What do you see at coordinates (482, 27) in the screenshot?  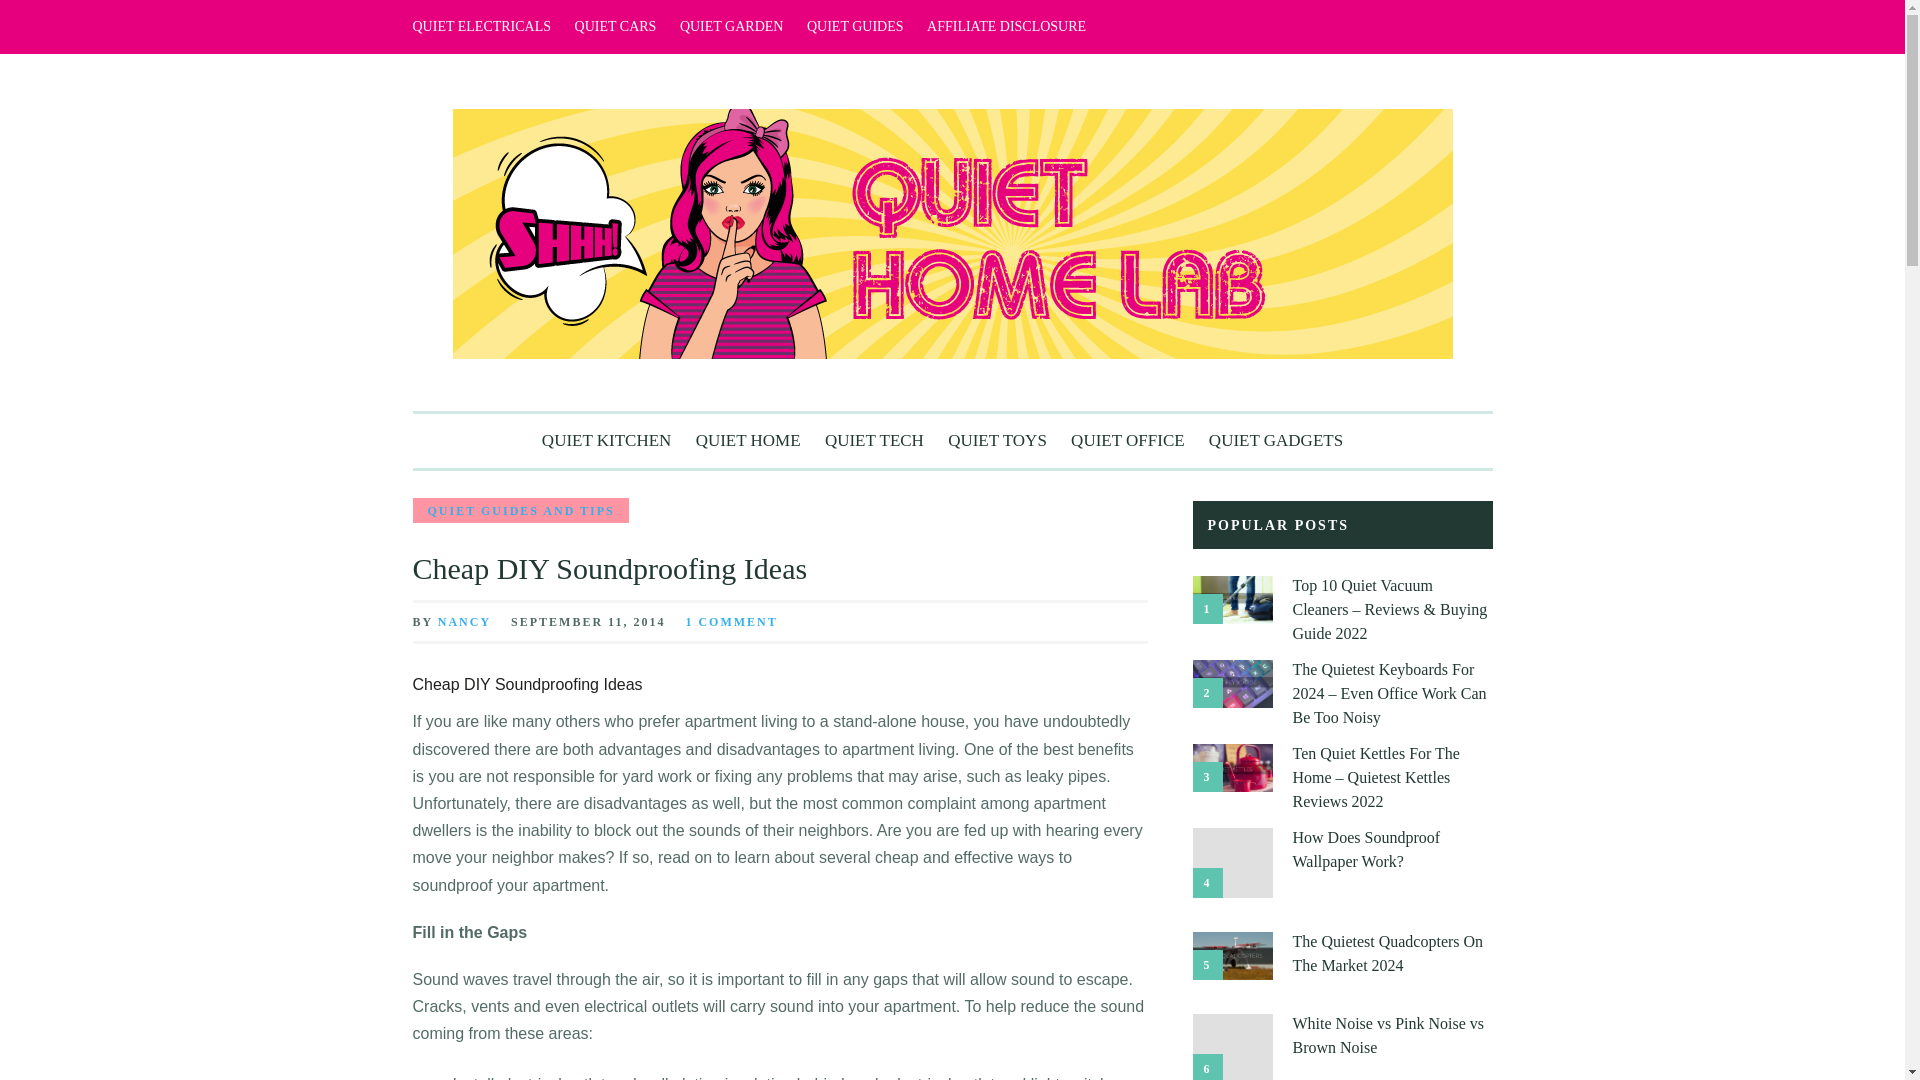 I see `QUIET ELECTRICALS` at bounding box center [482, 27].